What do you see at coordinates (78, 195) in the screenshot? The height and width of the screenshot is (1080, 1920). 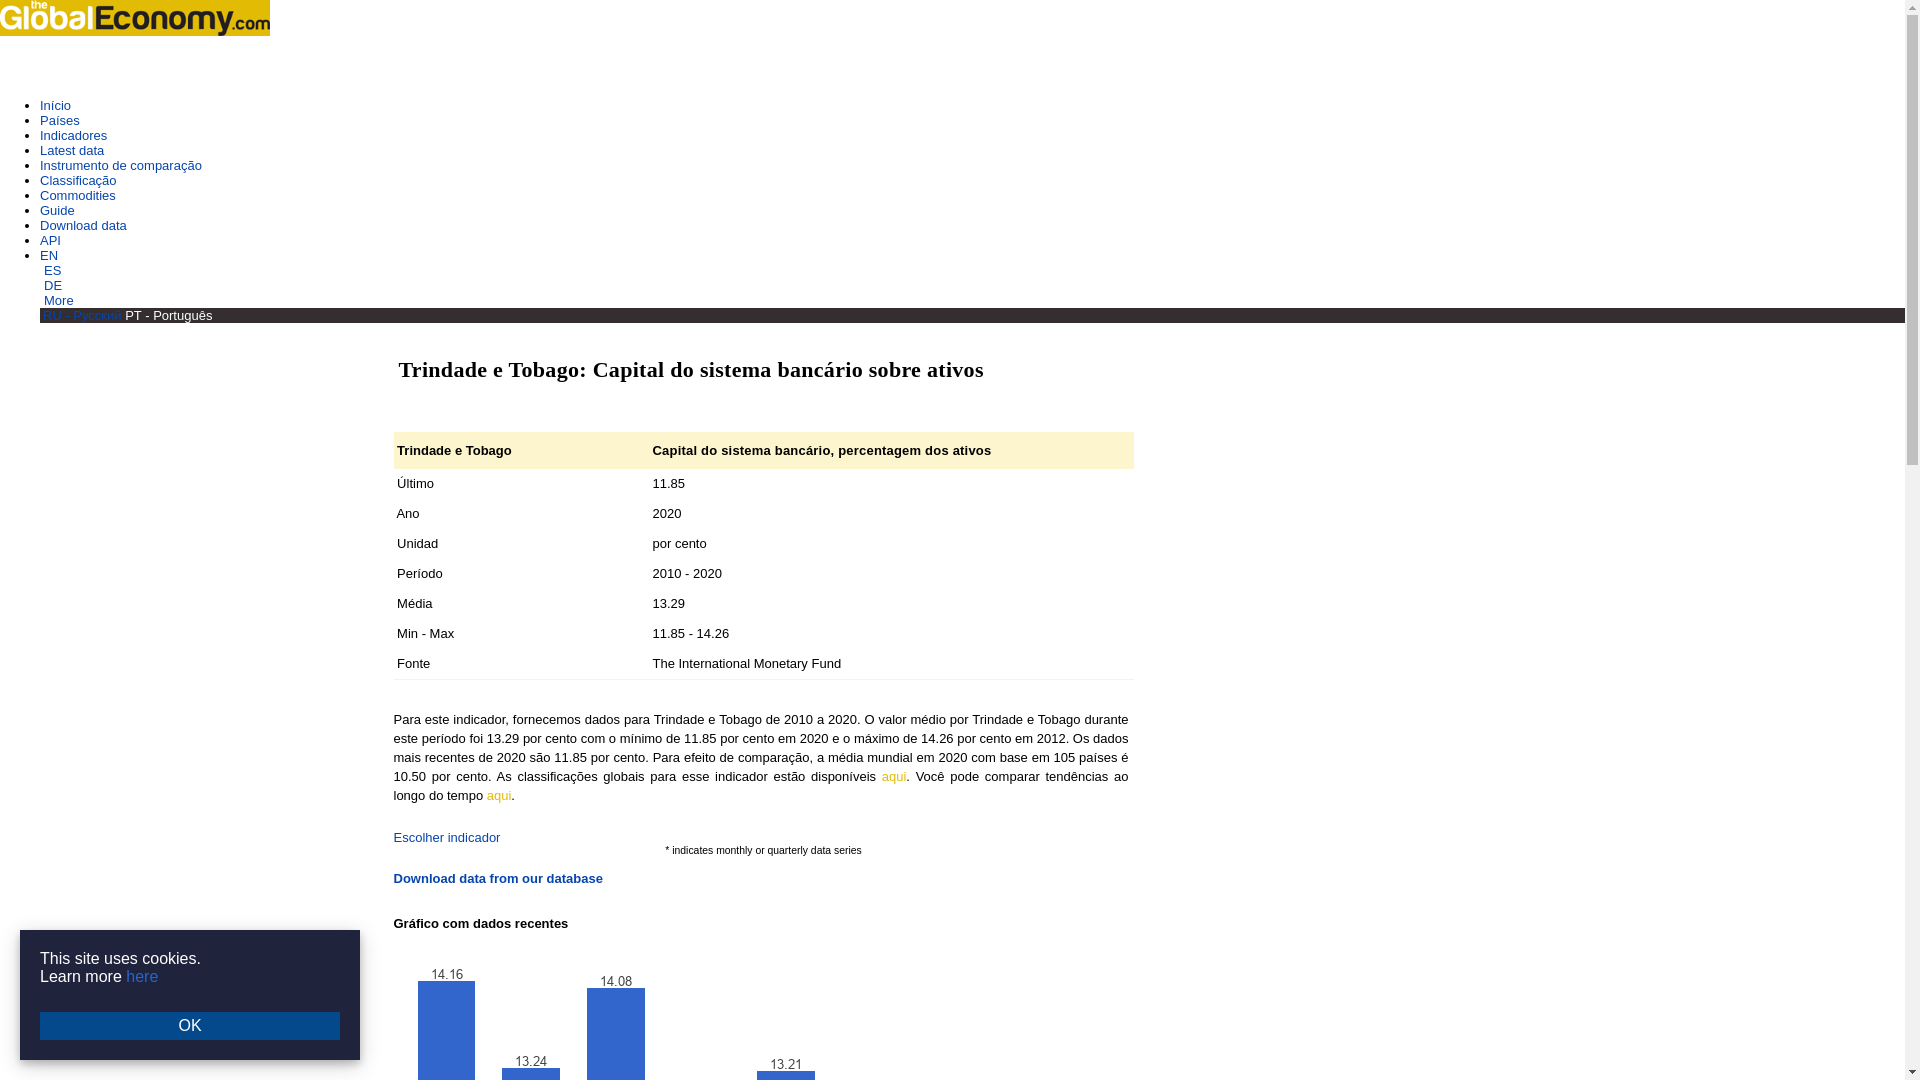 I see `Commodities` at bounding box center [78, 195].